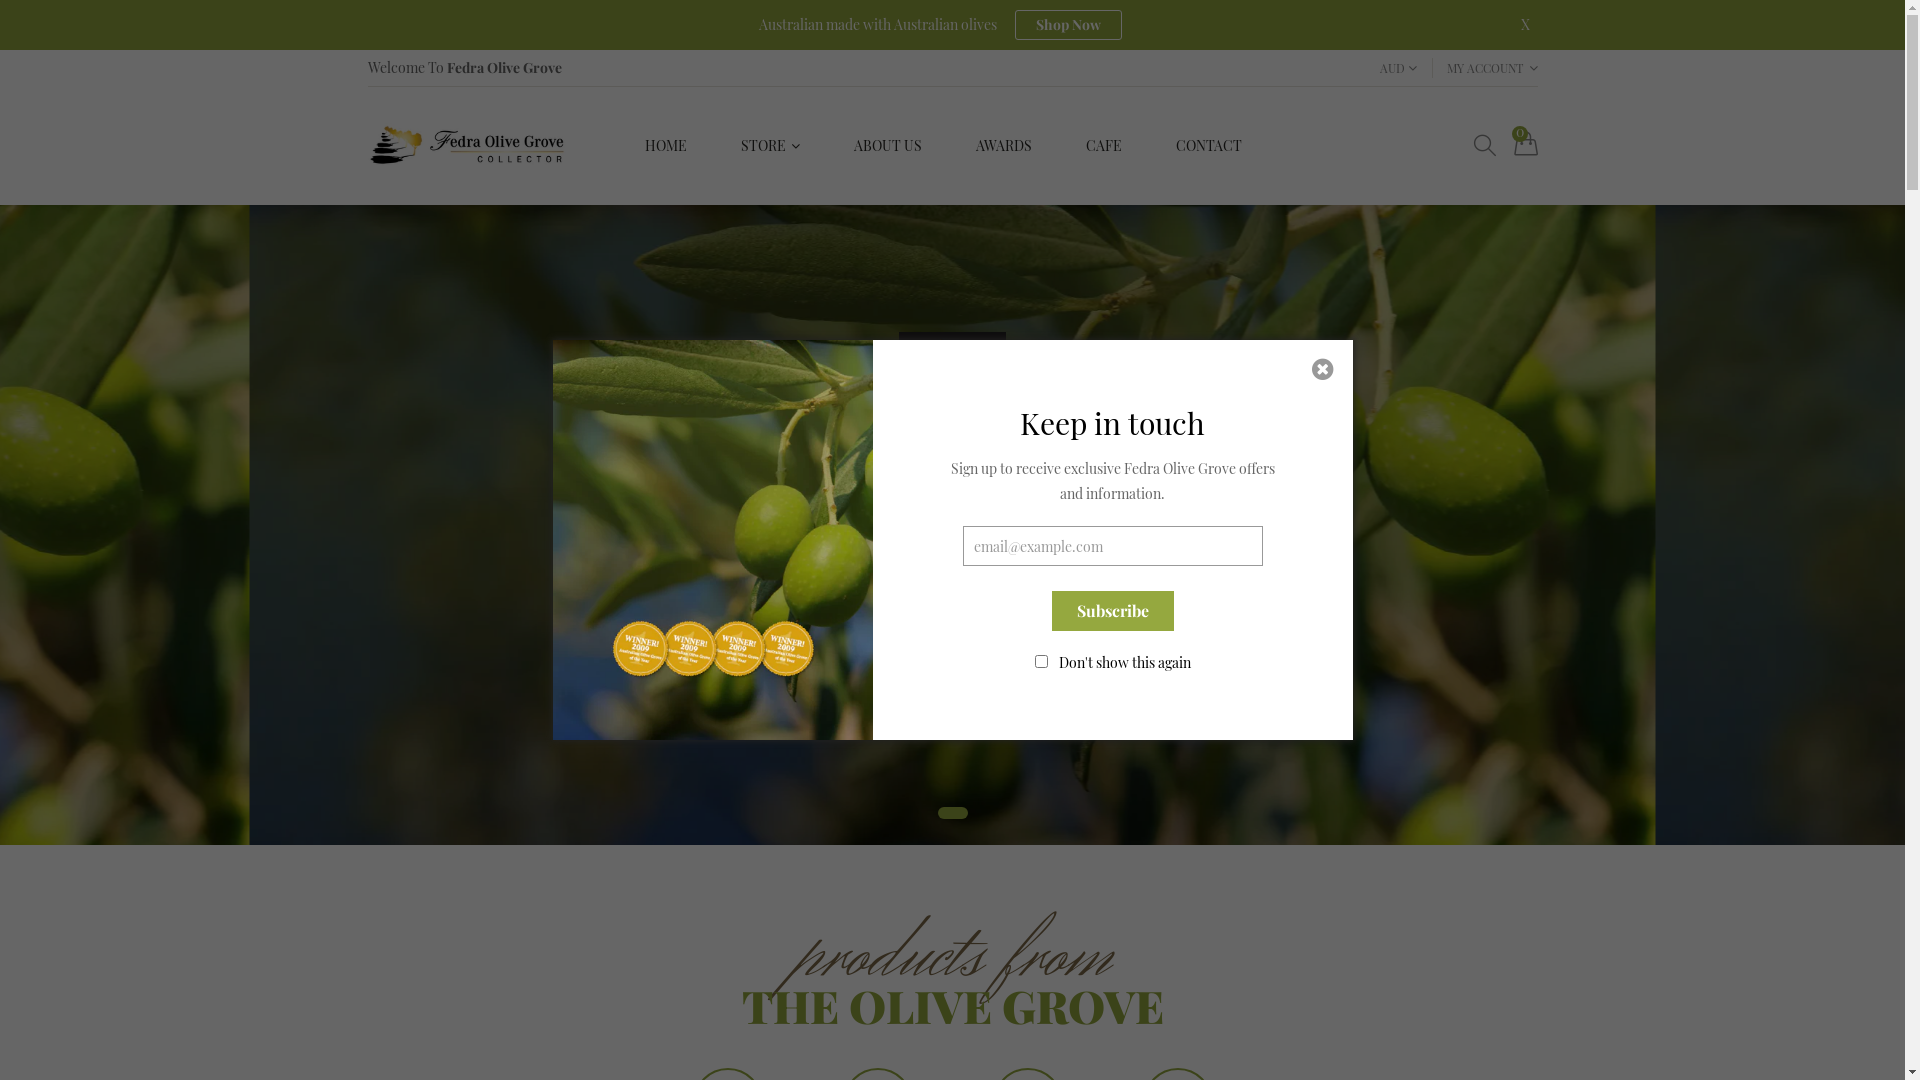 The height and width of the screenshot is (1080, 1920). I want to click on Olives, so click(874, 204).